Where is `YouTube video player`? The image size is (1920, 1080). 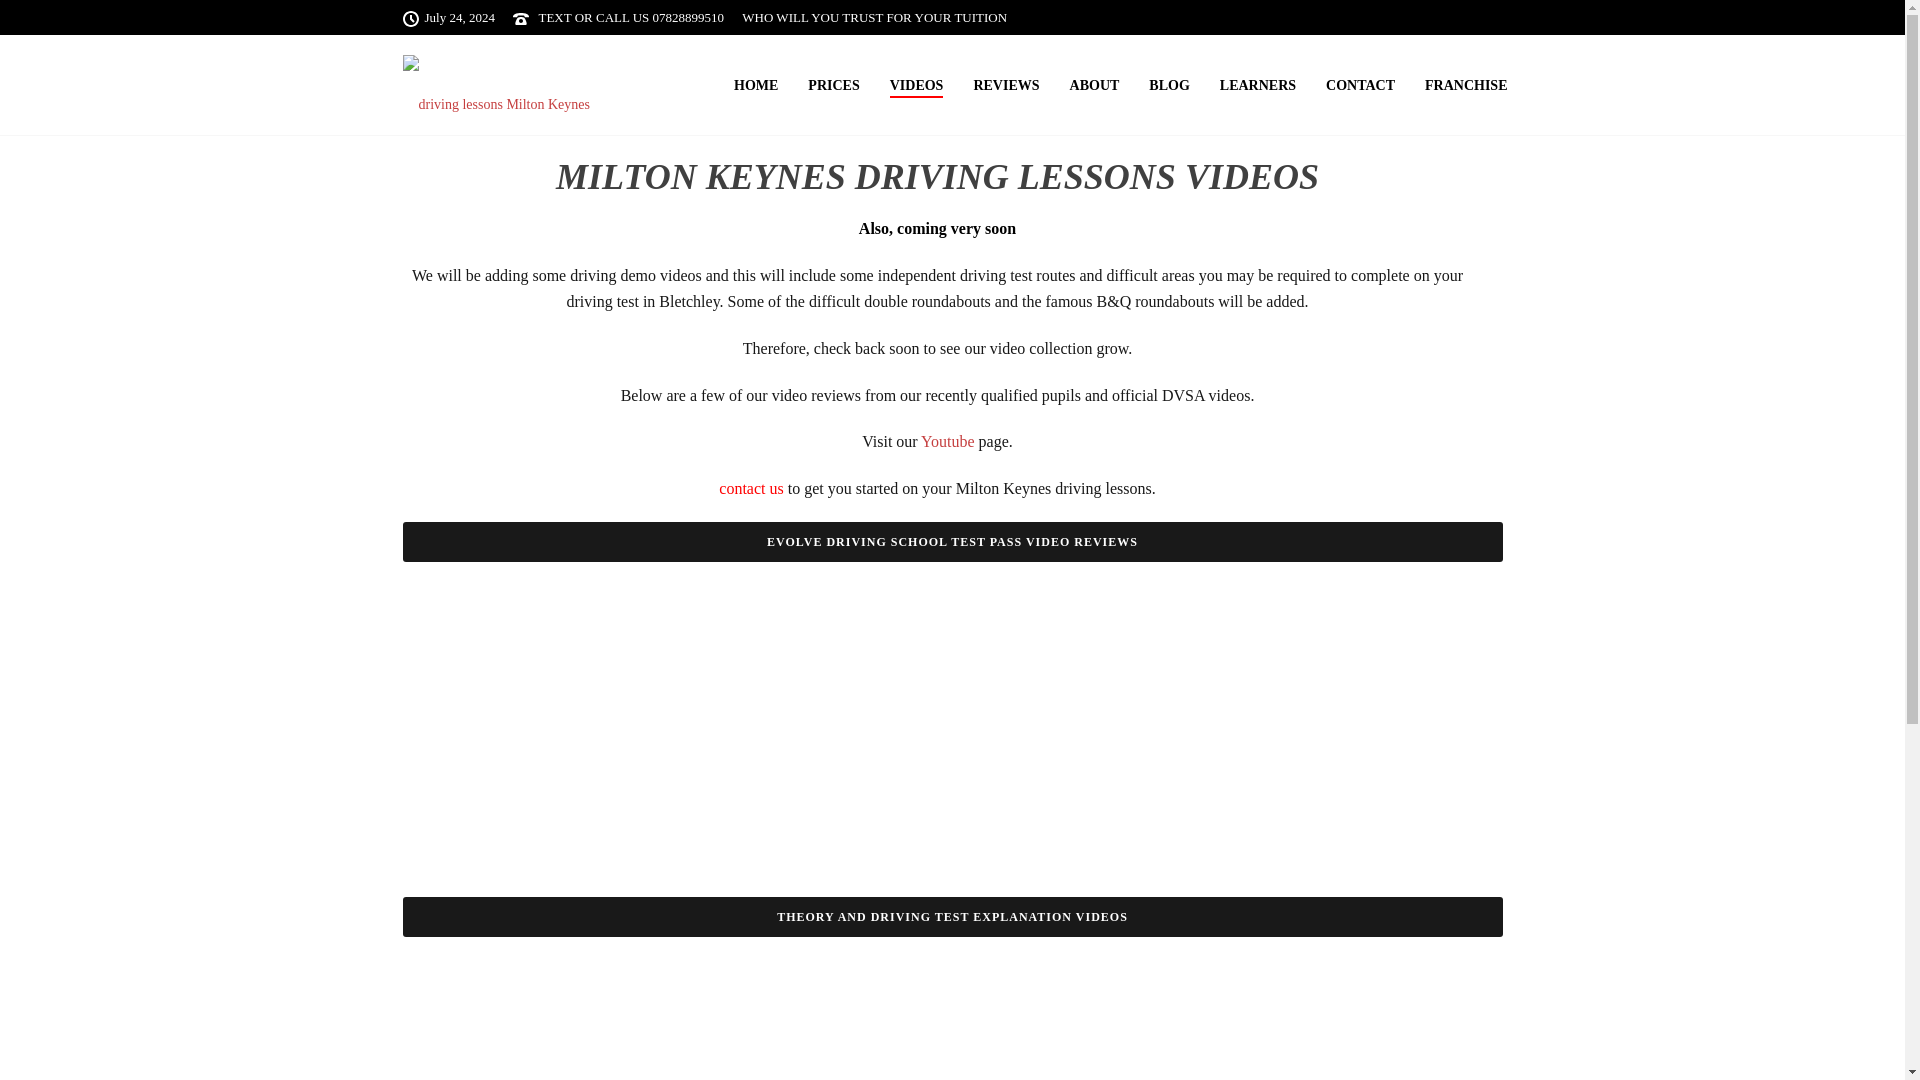
YouTube video player is located at coordinates (552, 1016).